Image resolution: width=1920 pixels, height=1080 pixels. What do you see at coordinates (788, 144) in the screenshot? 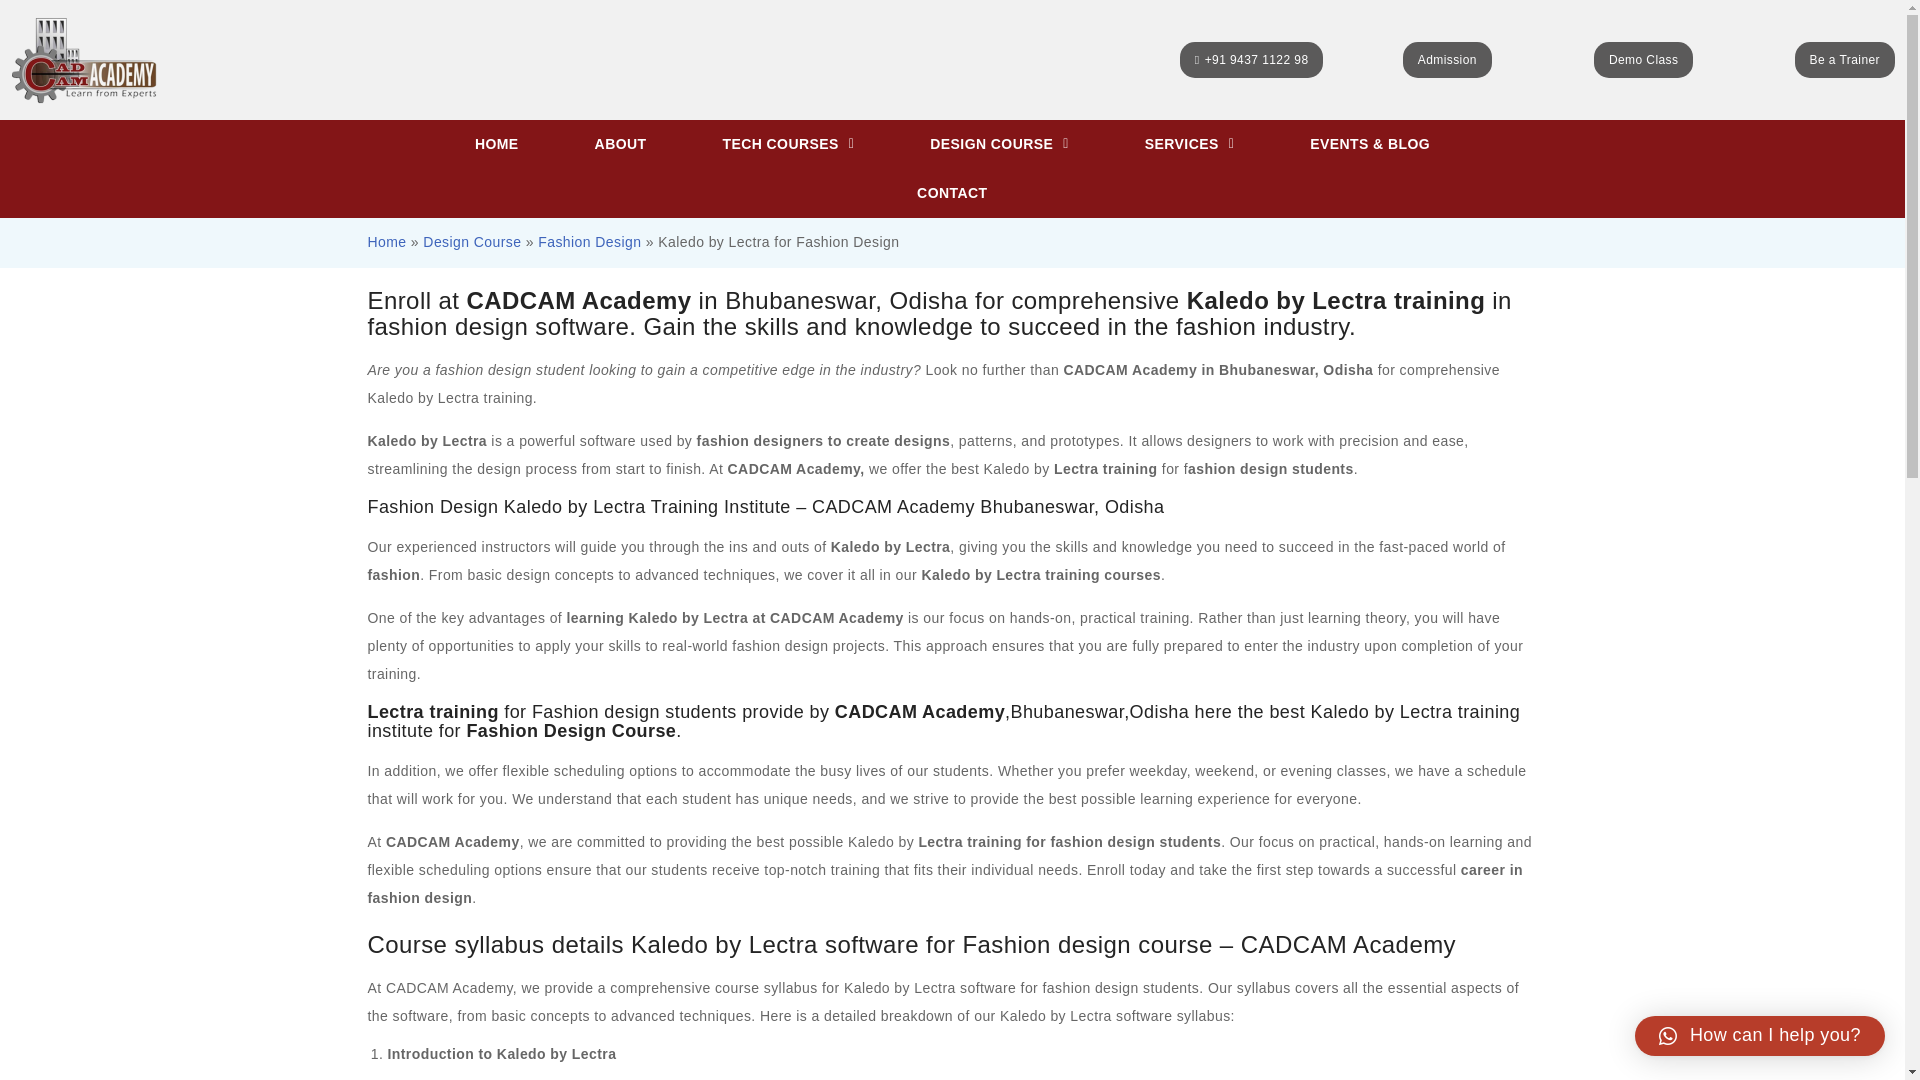
I see `TECH COURSES` at bounding box center [788, 144].